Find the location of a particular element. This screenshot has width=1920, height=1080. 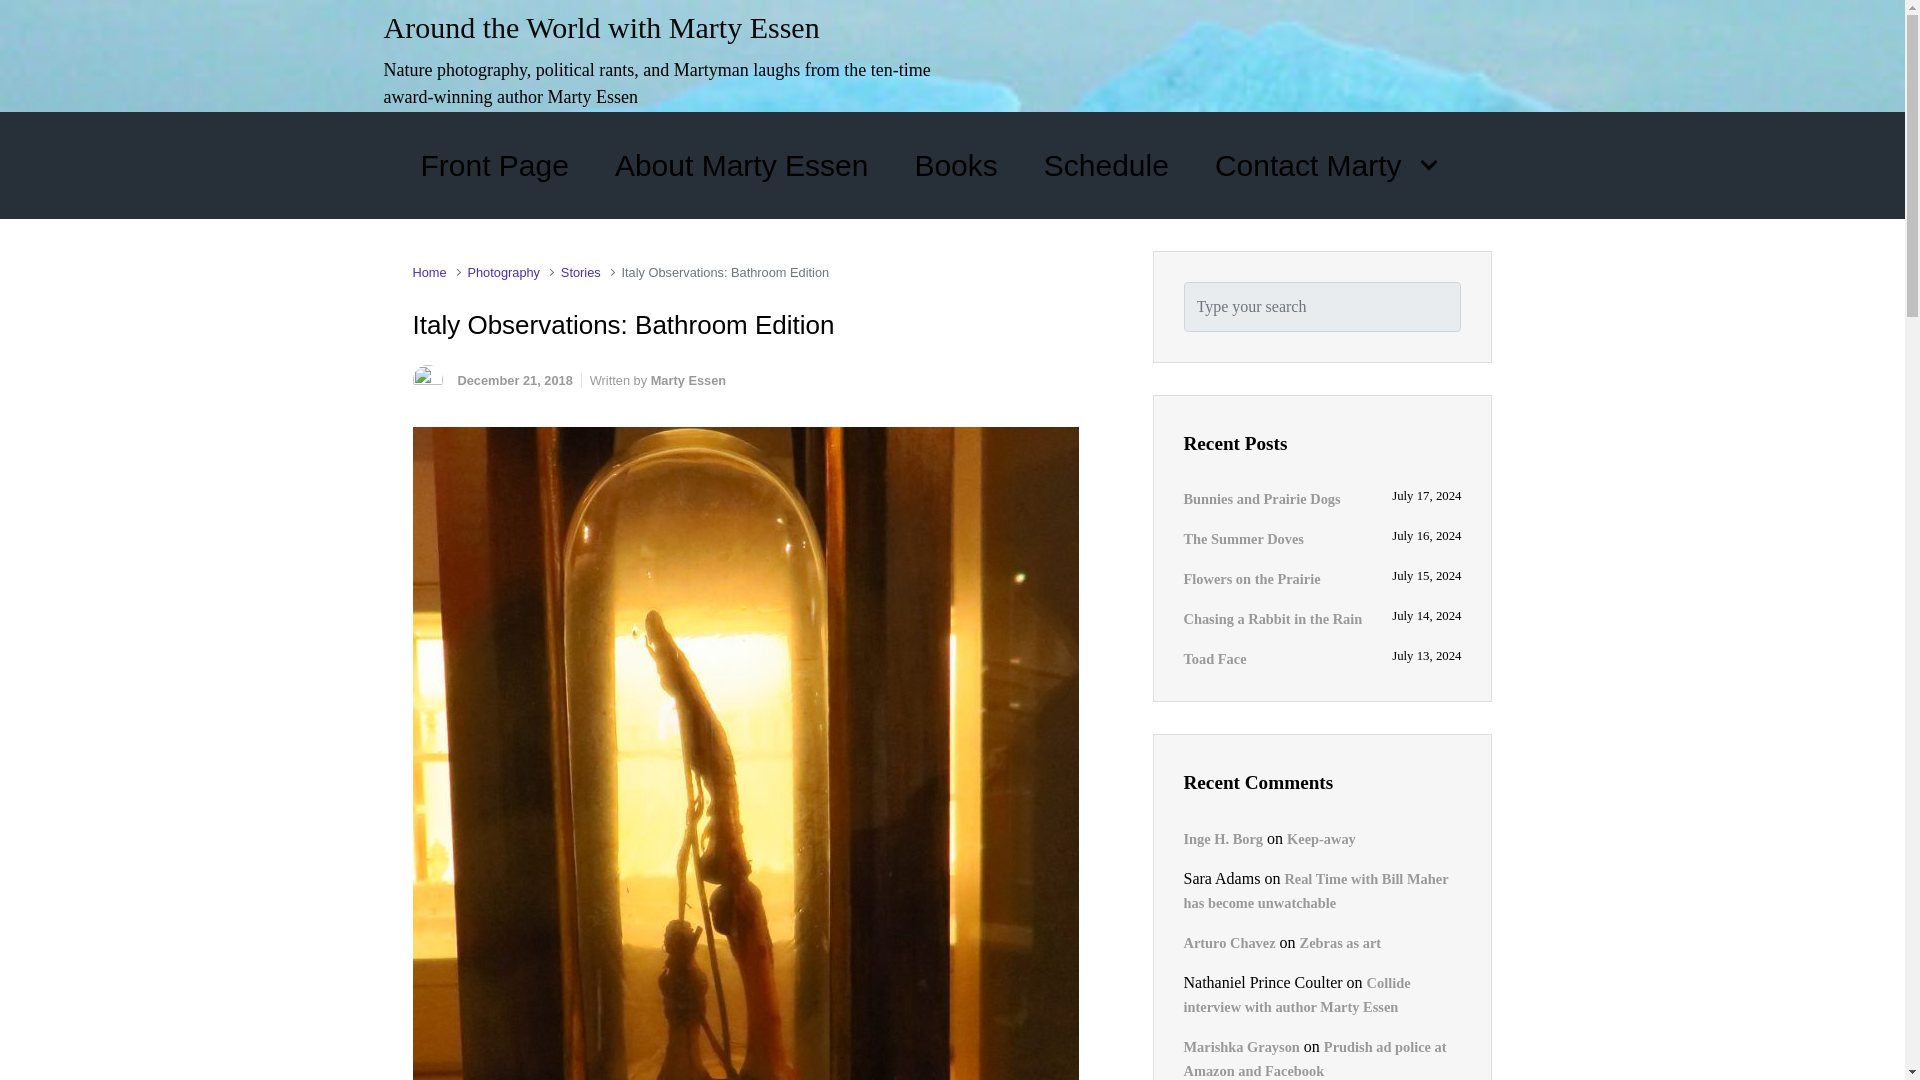

Skip to main content is located at coordinates (24, 14).